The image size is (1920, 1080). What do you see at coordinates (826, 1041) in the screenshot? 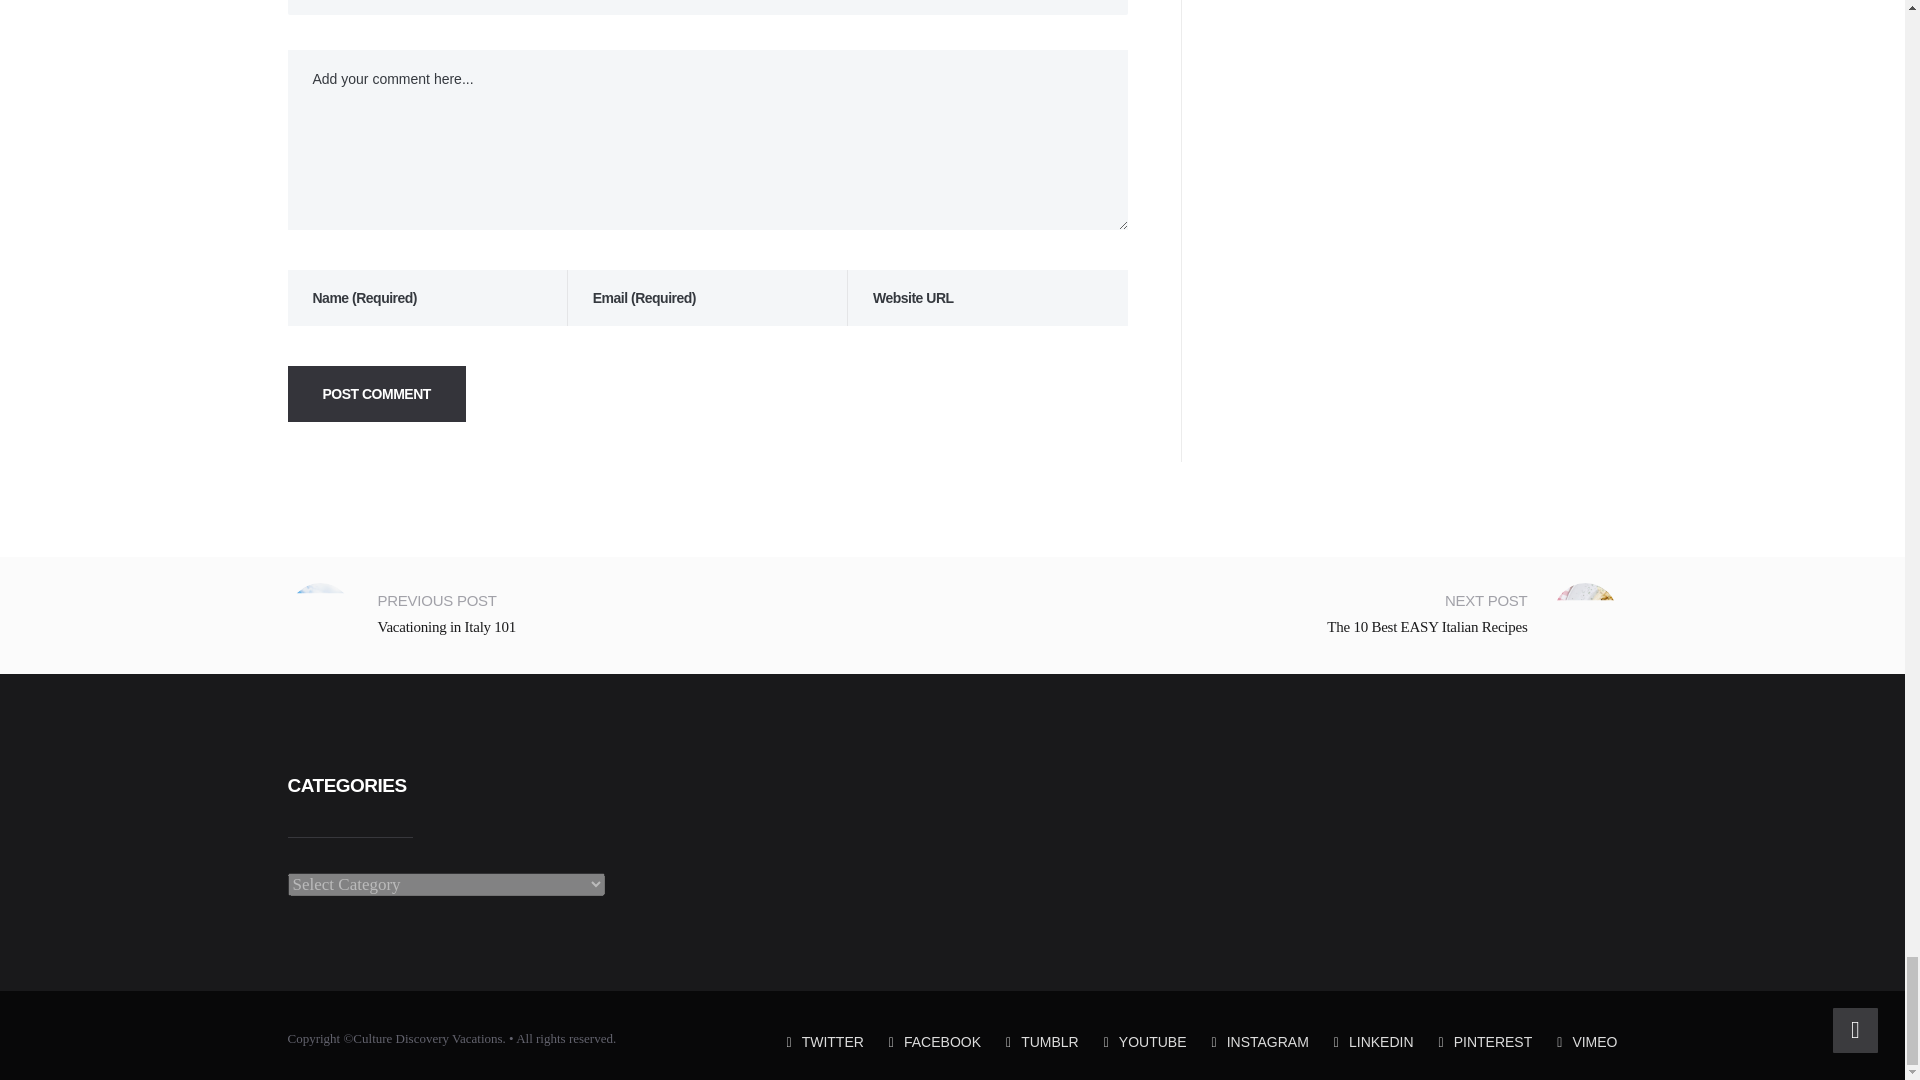
I see `Twitter` at bounding box center [826, 1041].